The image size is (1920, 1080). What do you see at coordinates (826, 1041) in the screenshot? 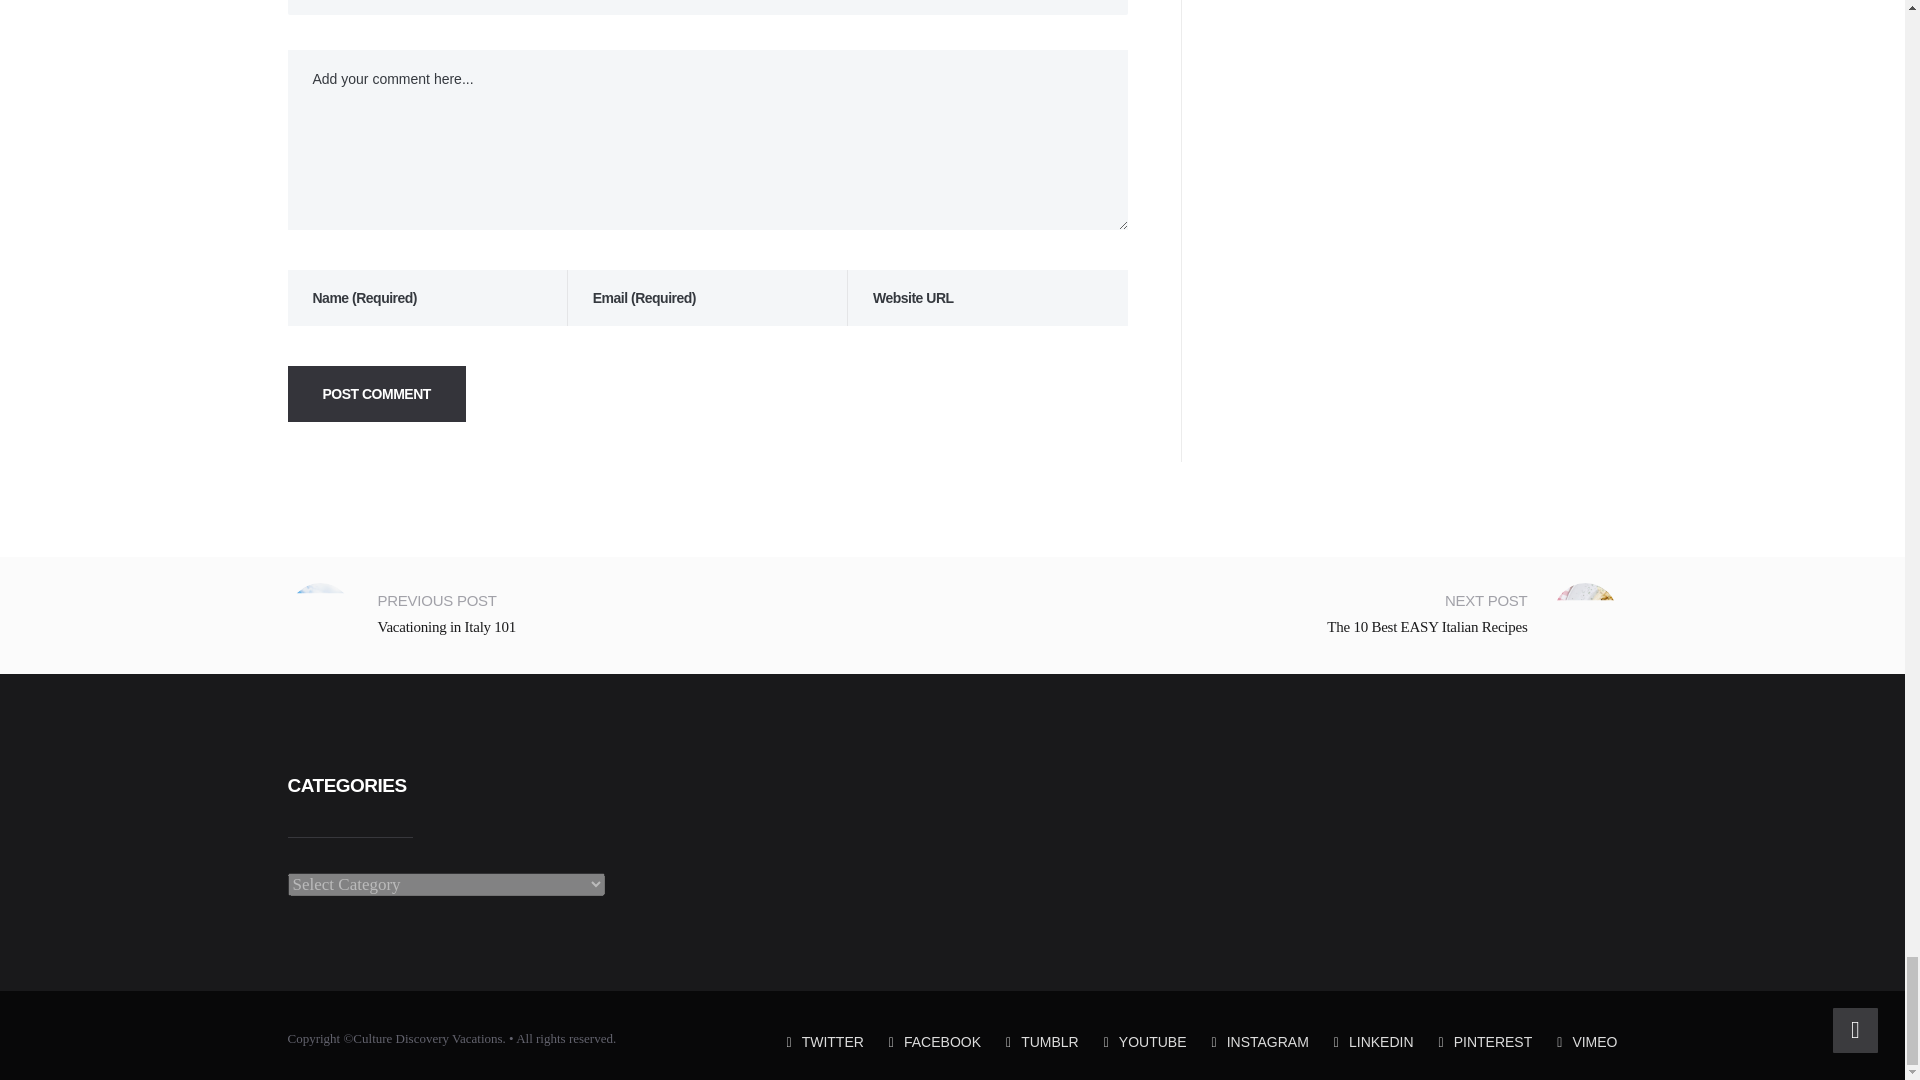
I see `Twitter` at bounding box center [826, 1041].